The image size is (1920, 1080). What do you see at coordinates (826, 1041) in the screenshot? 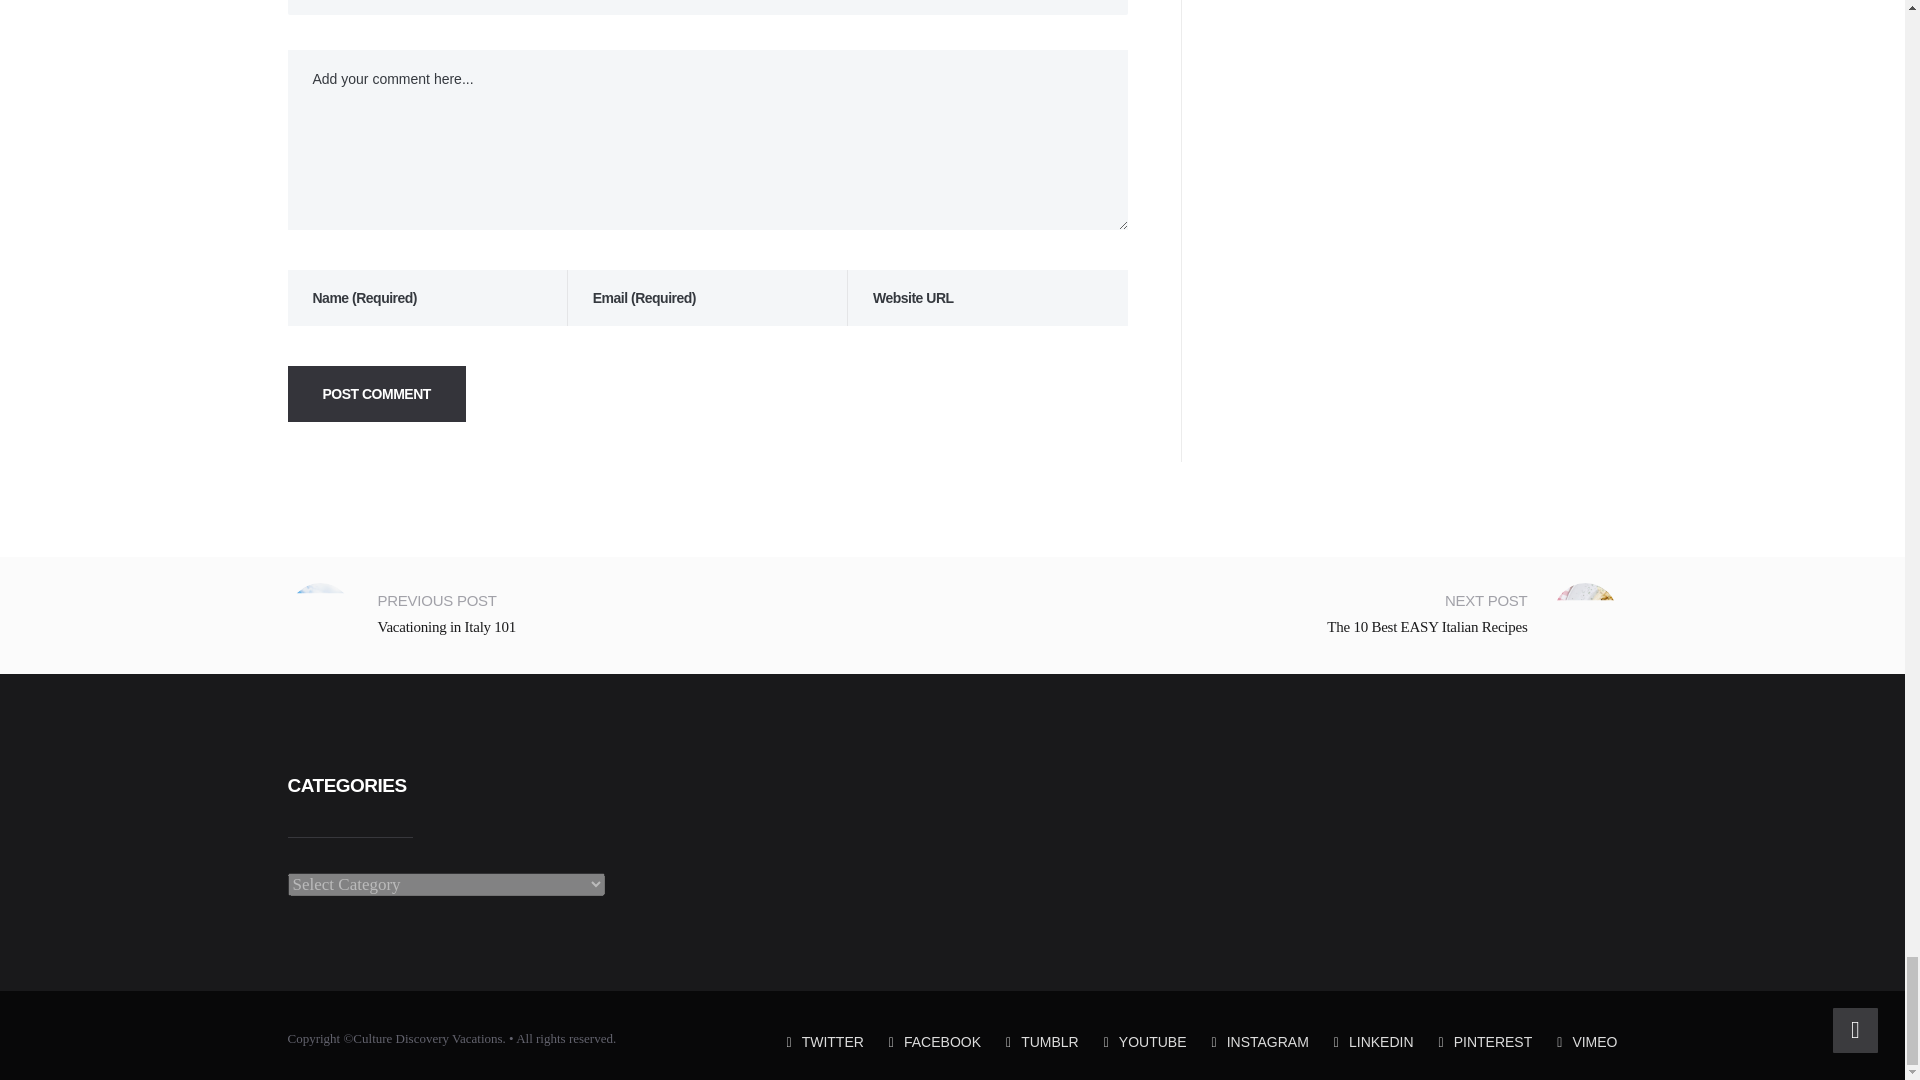
I see `Twitter` at bounding box center [826, 1041].